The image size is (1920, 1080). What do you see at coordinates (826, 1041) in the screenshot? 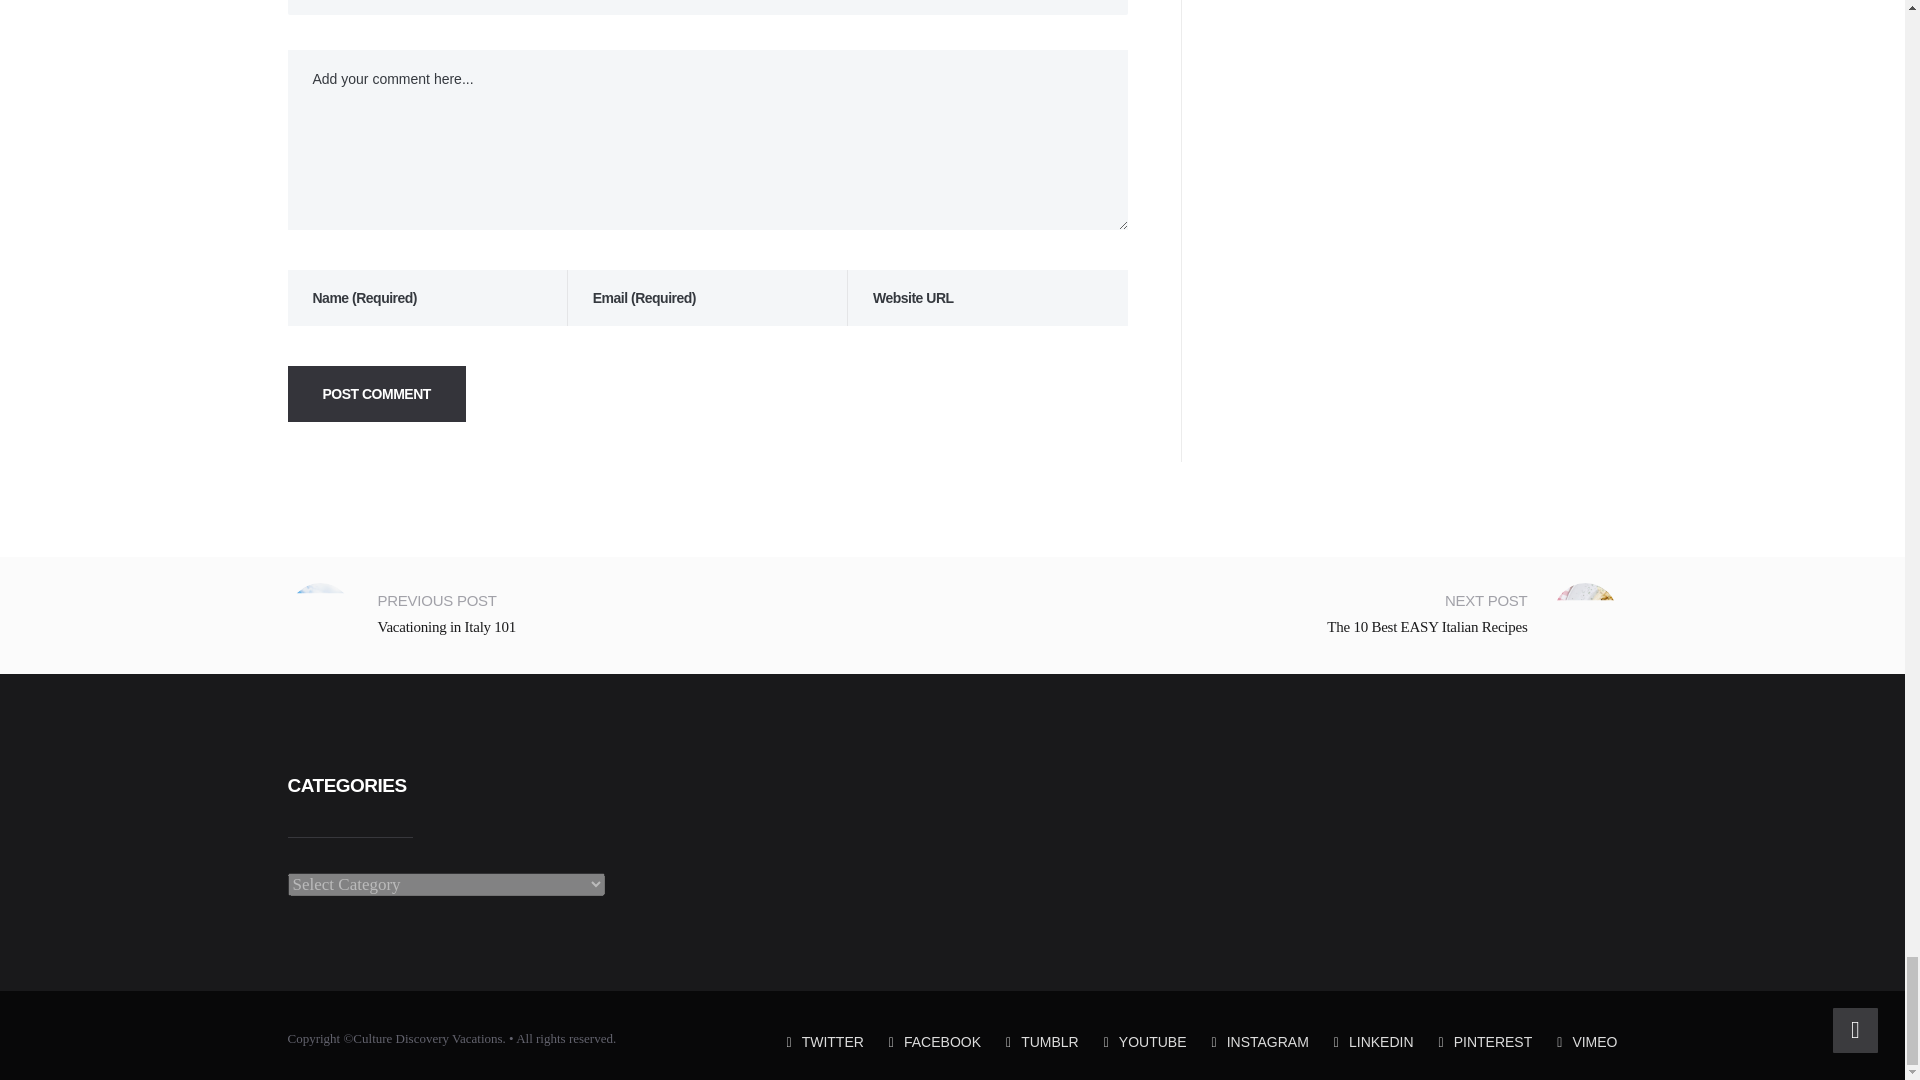
I see `Twitter` at bounding box center [826, 1041].